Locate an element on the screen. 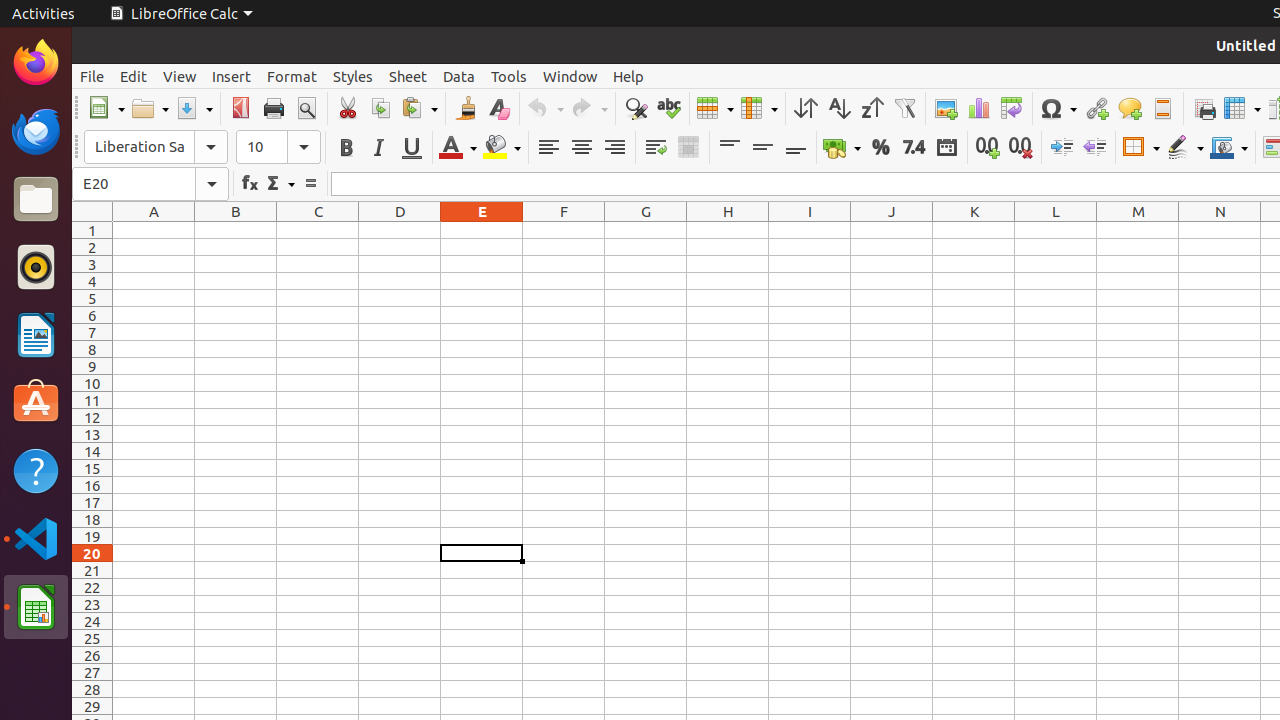  Font Color is located at coordinates (458, 148).